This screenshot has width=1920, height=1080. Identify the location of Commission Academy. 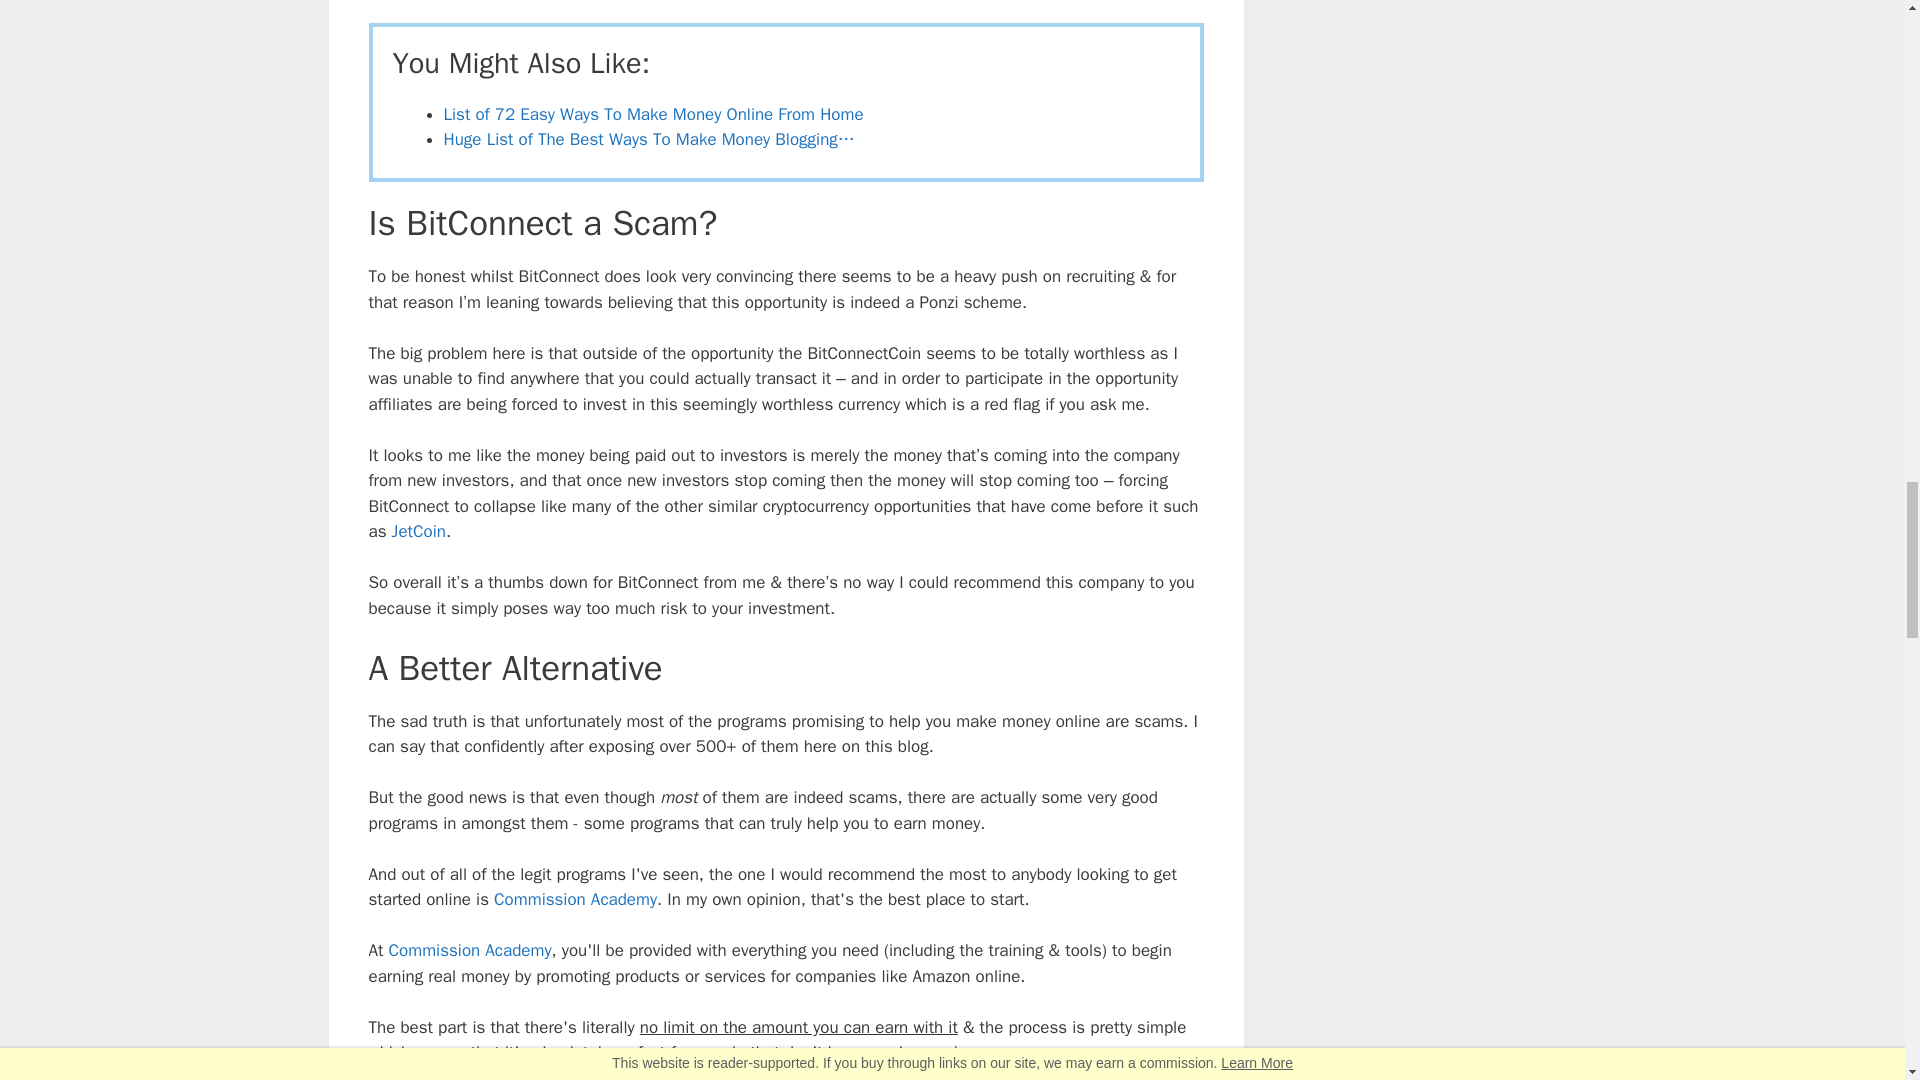
(470, 950).